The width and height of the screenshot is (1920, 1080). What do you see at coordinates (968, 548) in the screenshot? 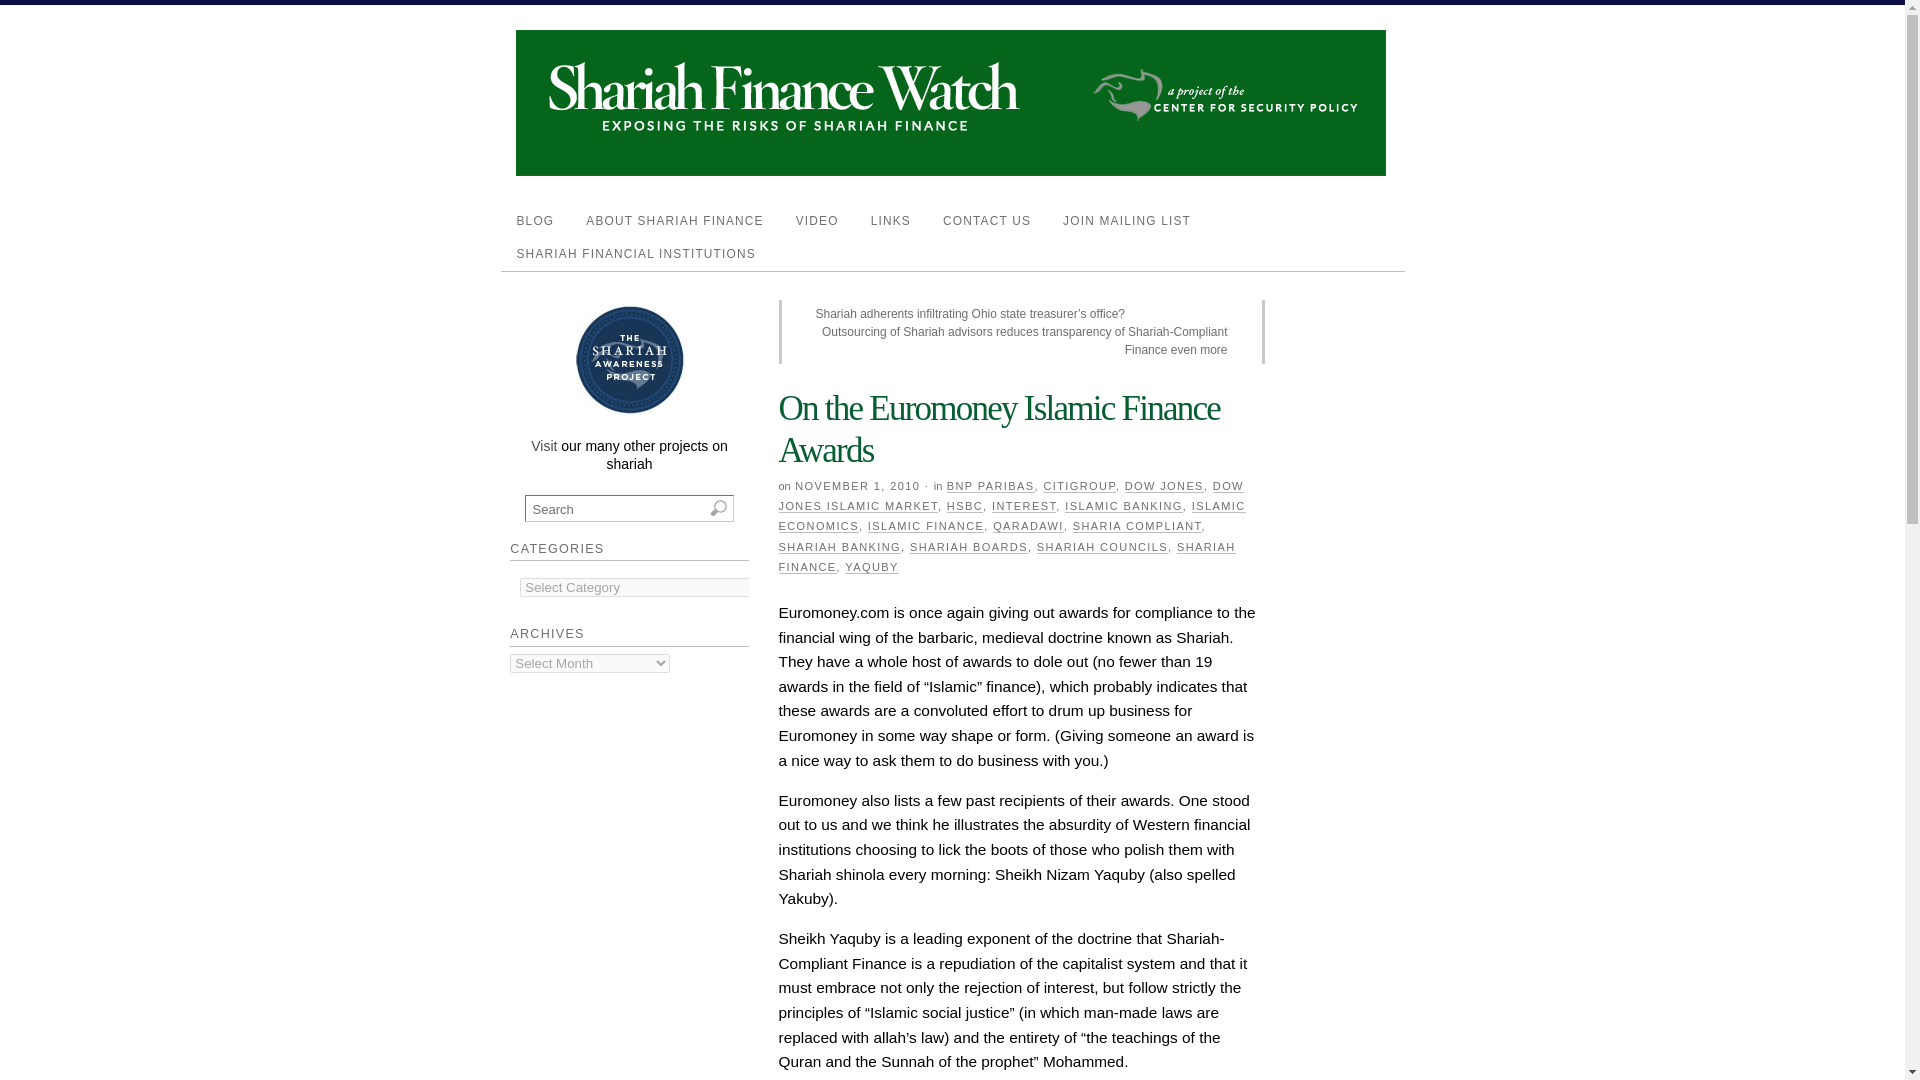
I see `SHARIAH BOARDS` at bounding box center [968, 548].